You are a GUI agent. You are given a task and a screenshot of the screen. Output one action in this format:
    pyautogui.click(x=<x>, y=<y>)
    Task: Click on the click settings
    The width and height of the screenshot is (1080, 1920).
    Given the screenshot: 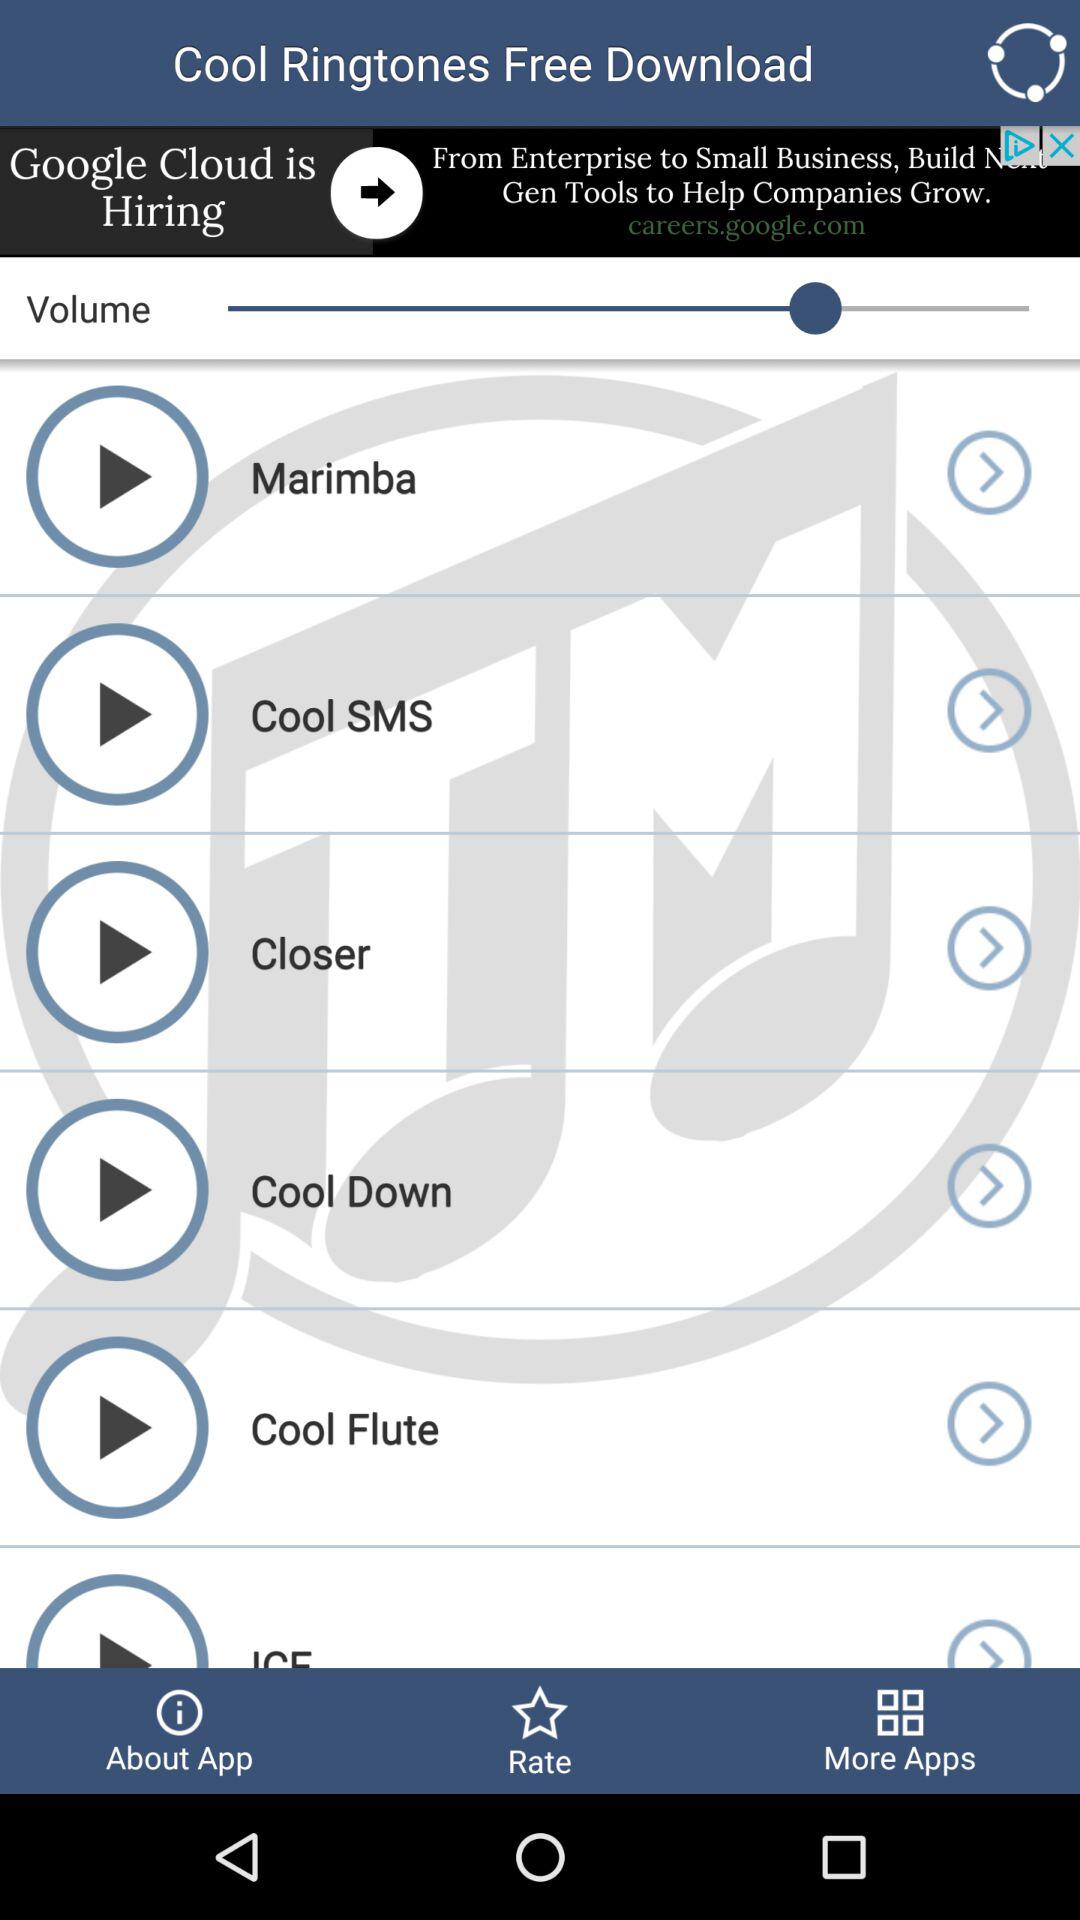 What is the action you would take?
    pyautogui.click(x=1026, y=62)
    